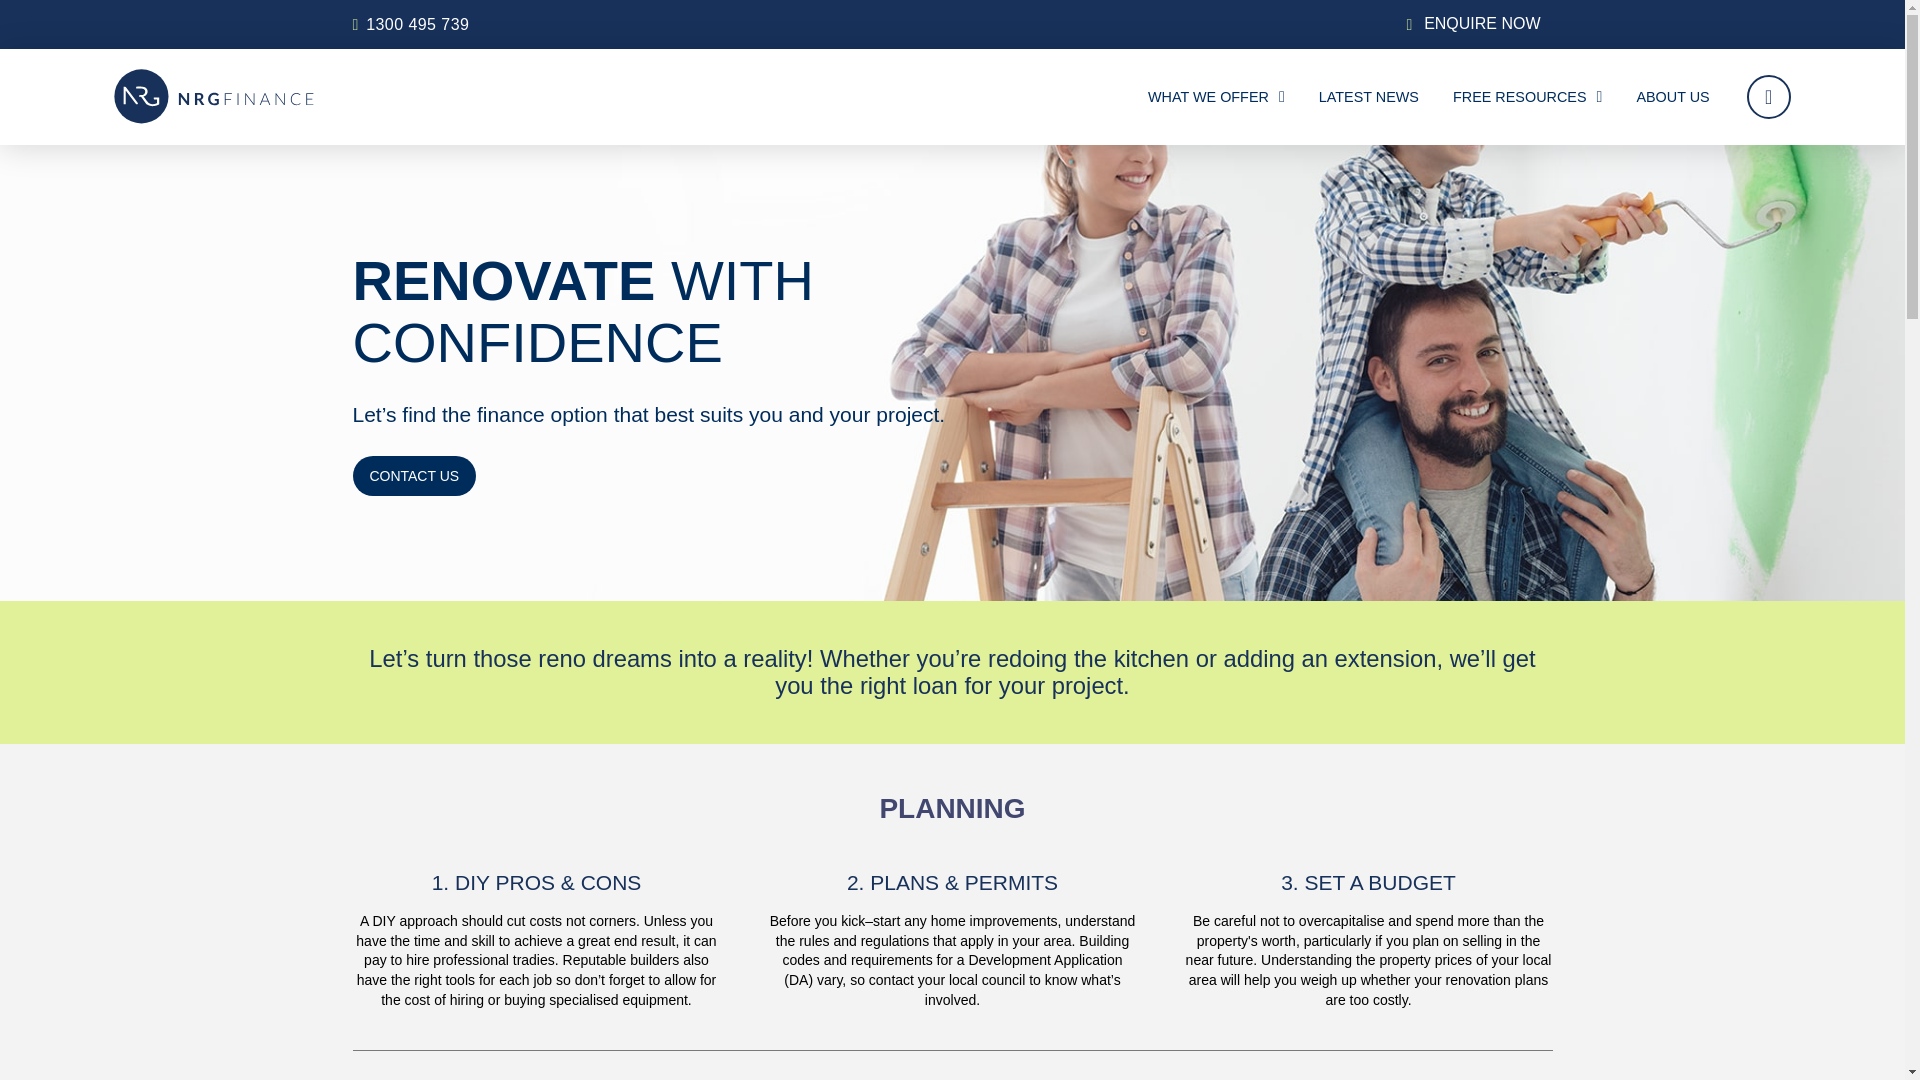 This screenshot has height=1080, width=1920. What do you see at coordinates (1216, 96) in the screenshot?
I see `WHAT WE OFFER` at bounding box center [1216, 96].